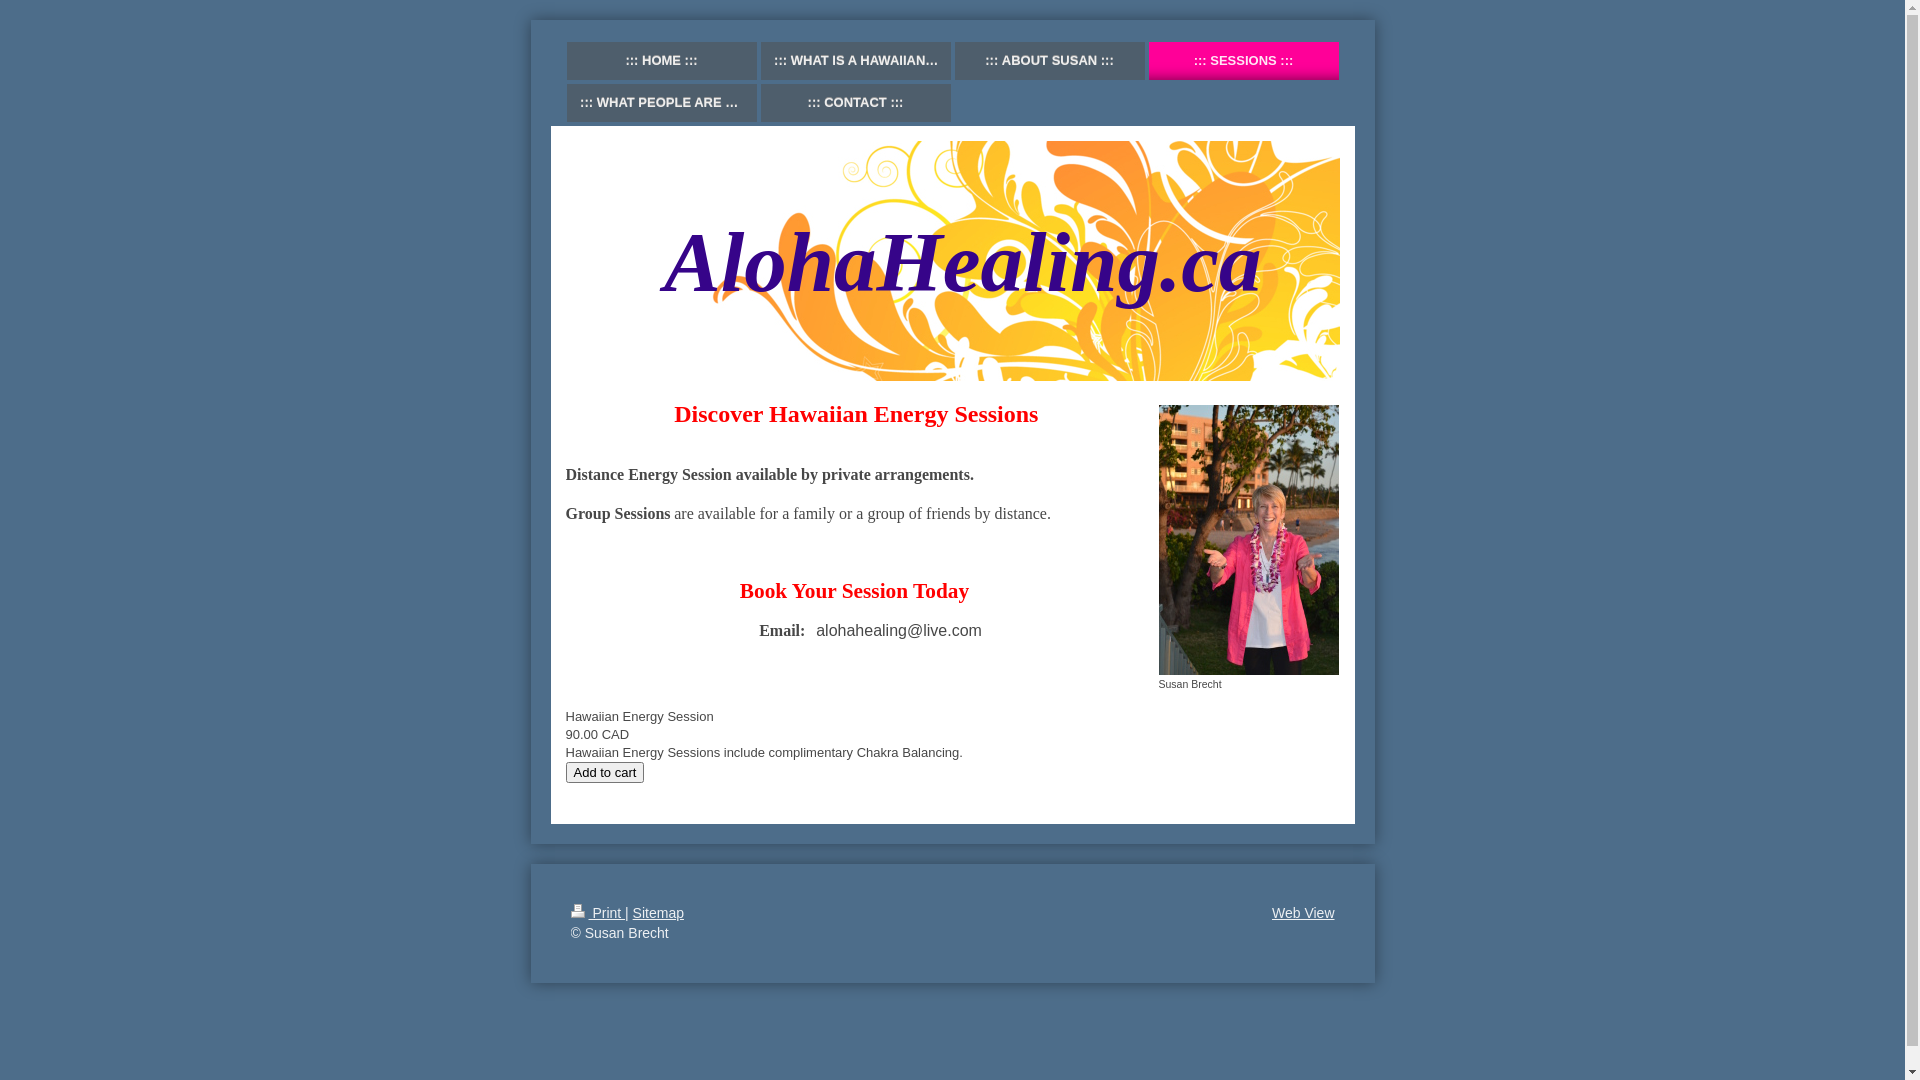 The width and height of the screenshot is (1920, 1080). What do you see at coordinates (1049, 61) in the screenshot?
I see `ABOUT SUSAN` at bounding box center [1049, 61].